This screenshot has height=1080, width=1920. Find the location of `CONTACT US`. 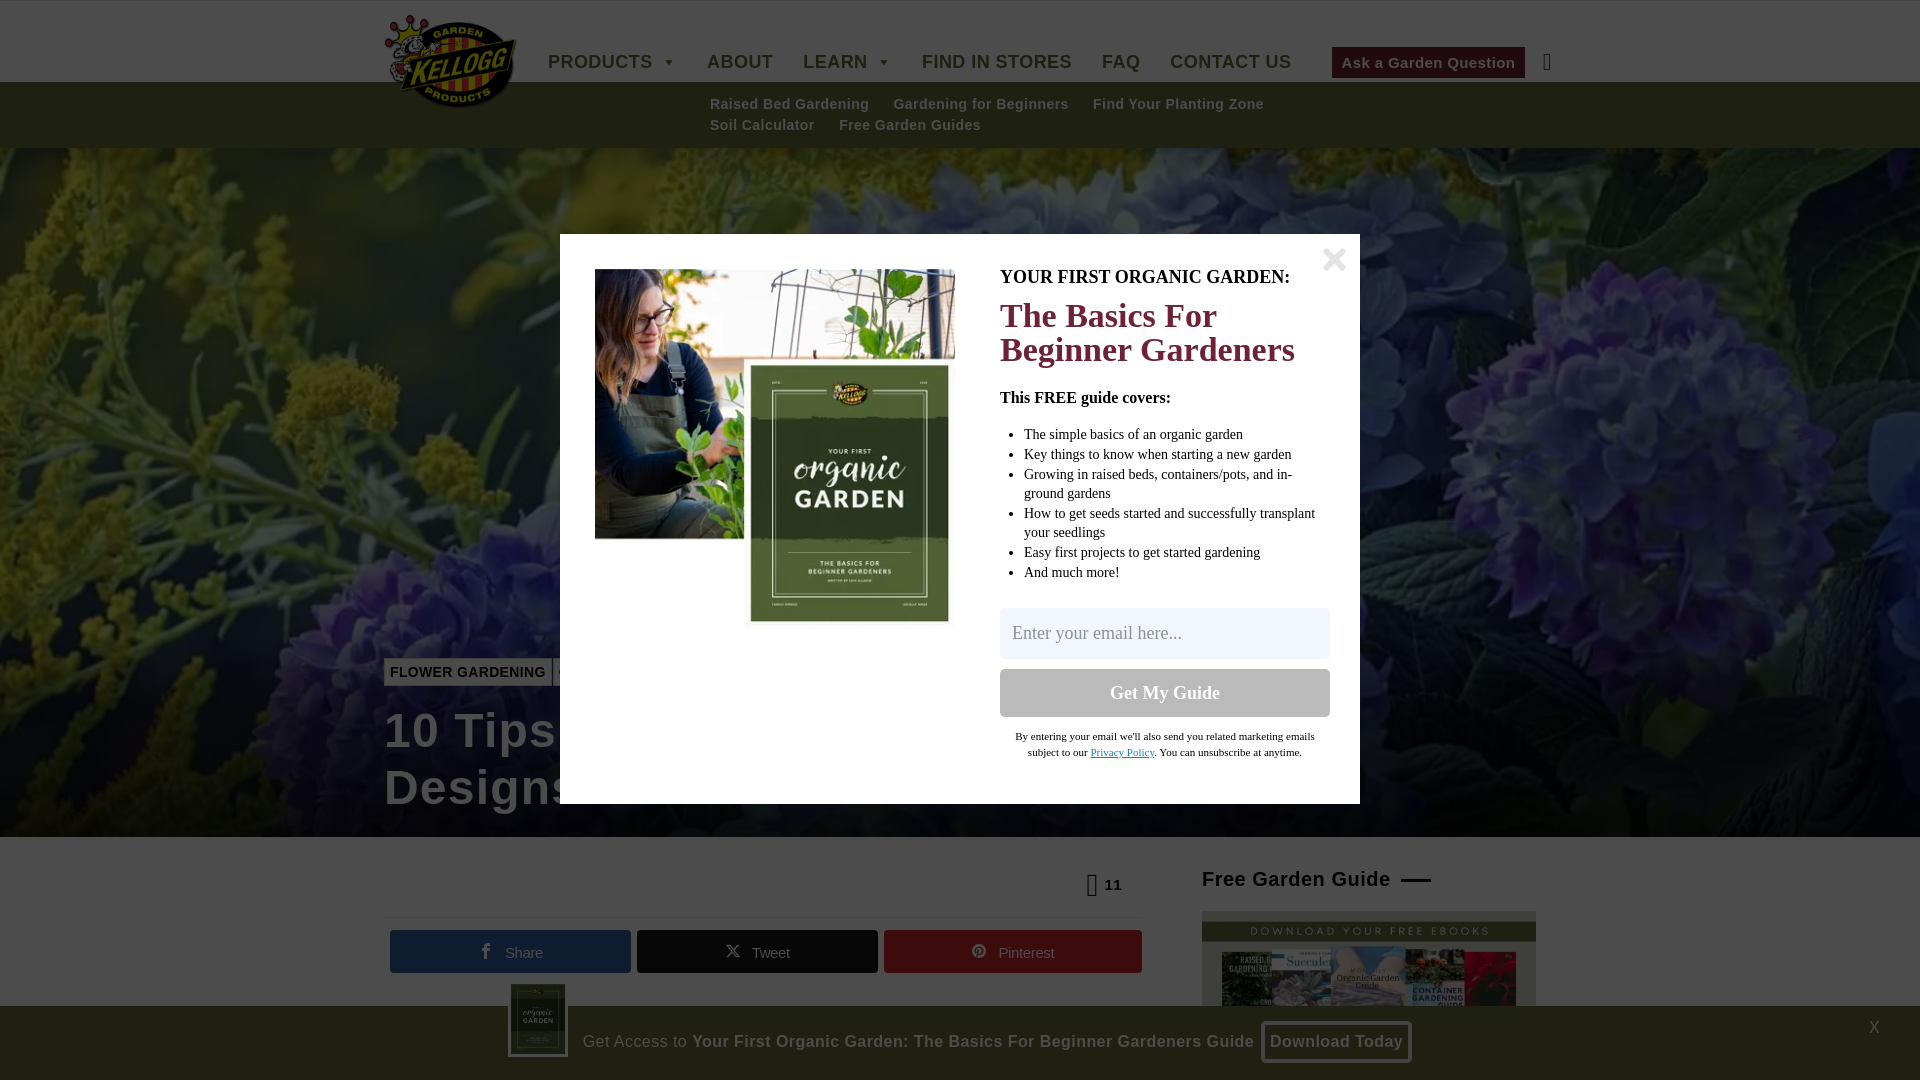

CONTACT US is located at coordinates (1235, 62).